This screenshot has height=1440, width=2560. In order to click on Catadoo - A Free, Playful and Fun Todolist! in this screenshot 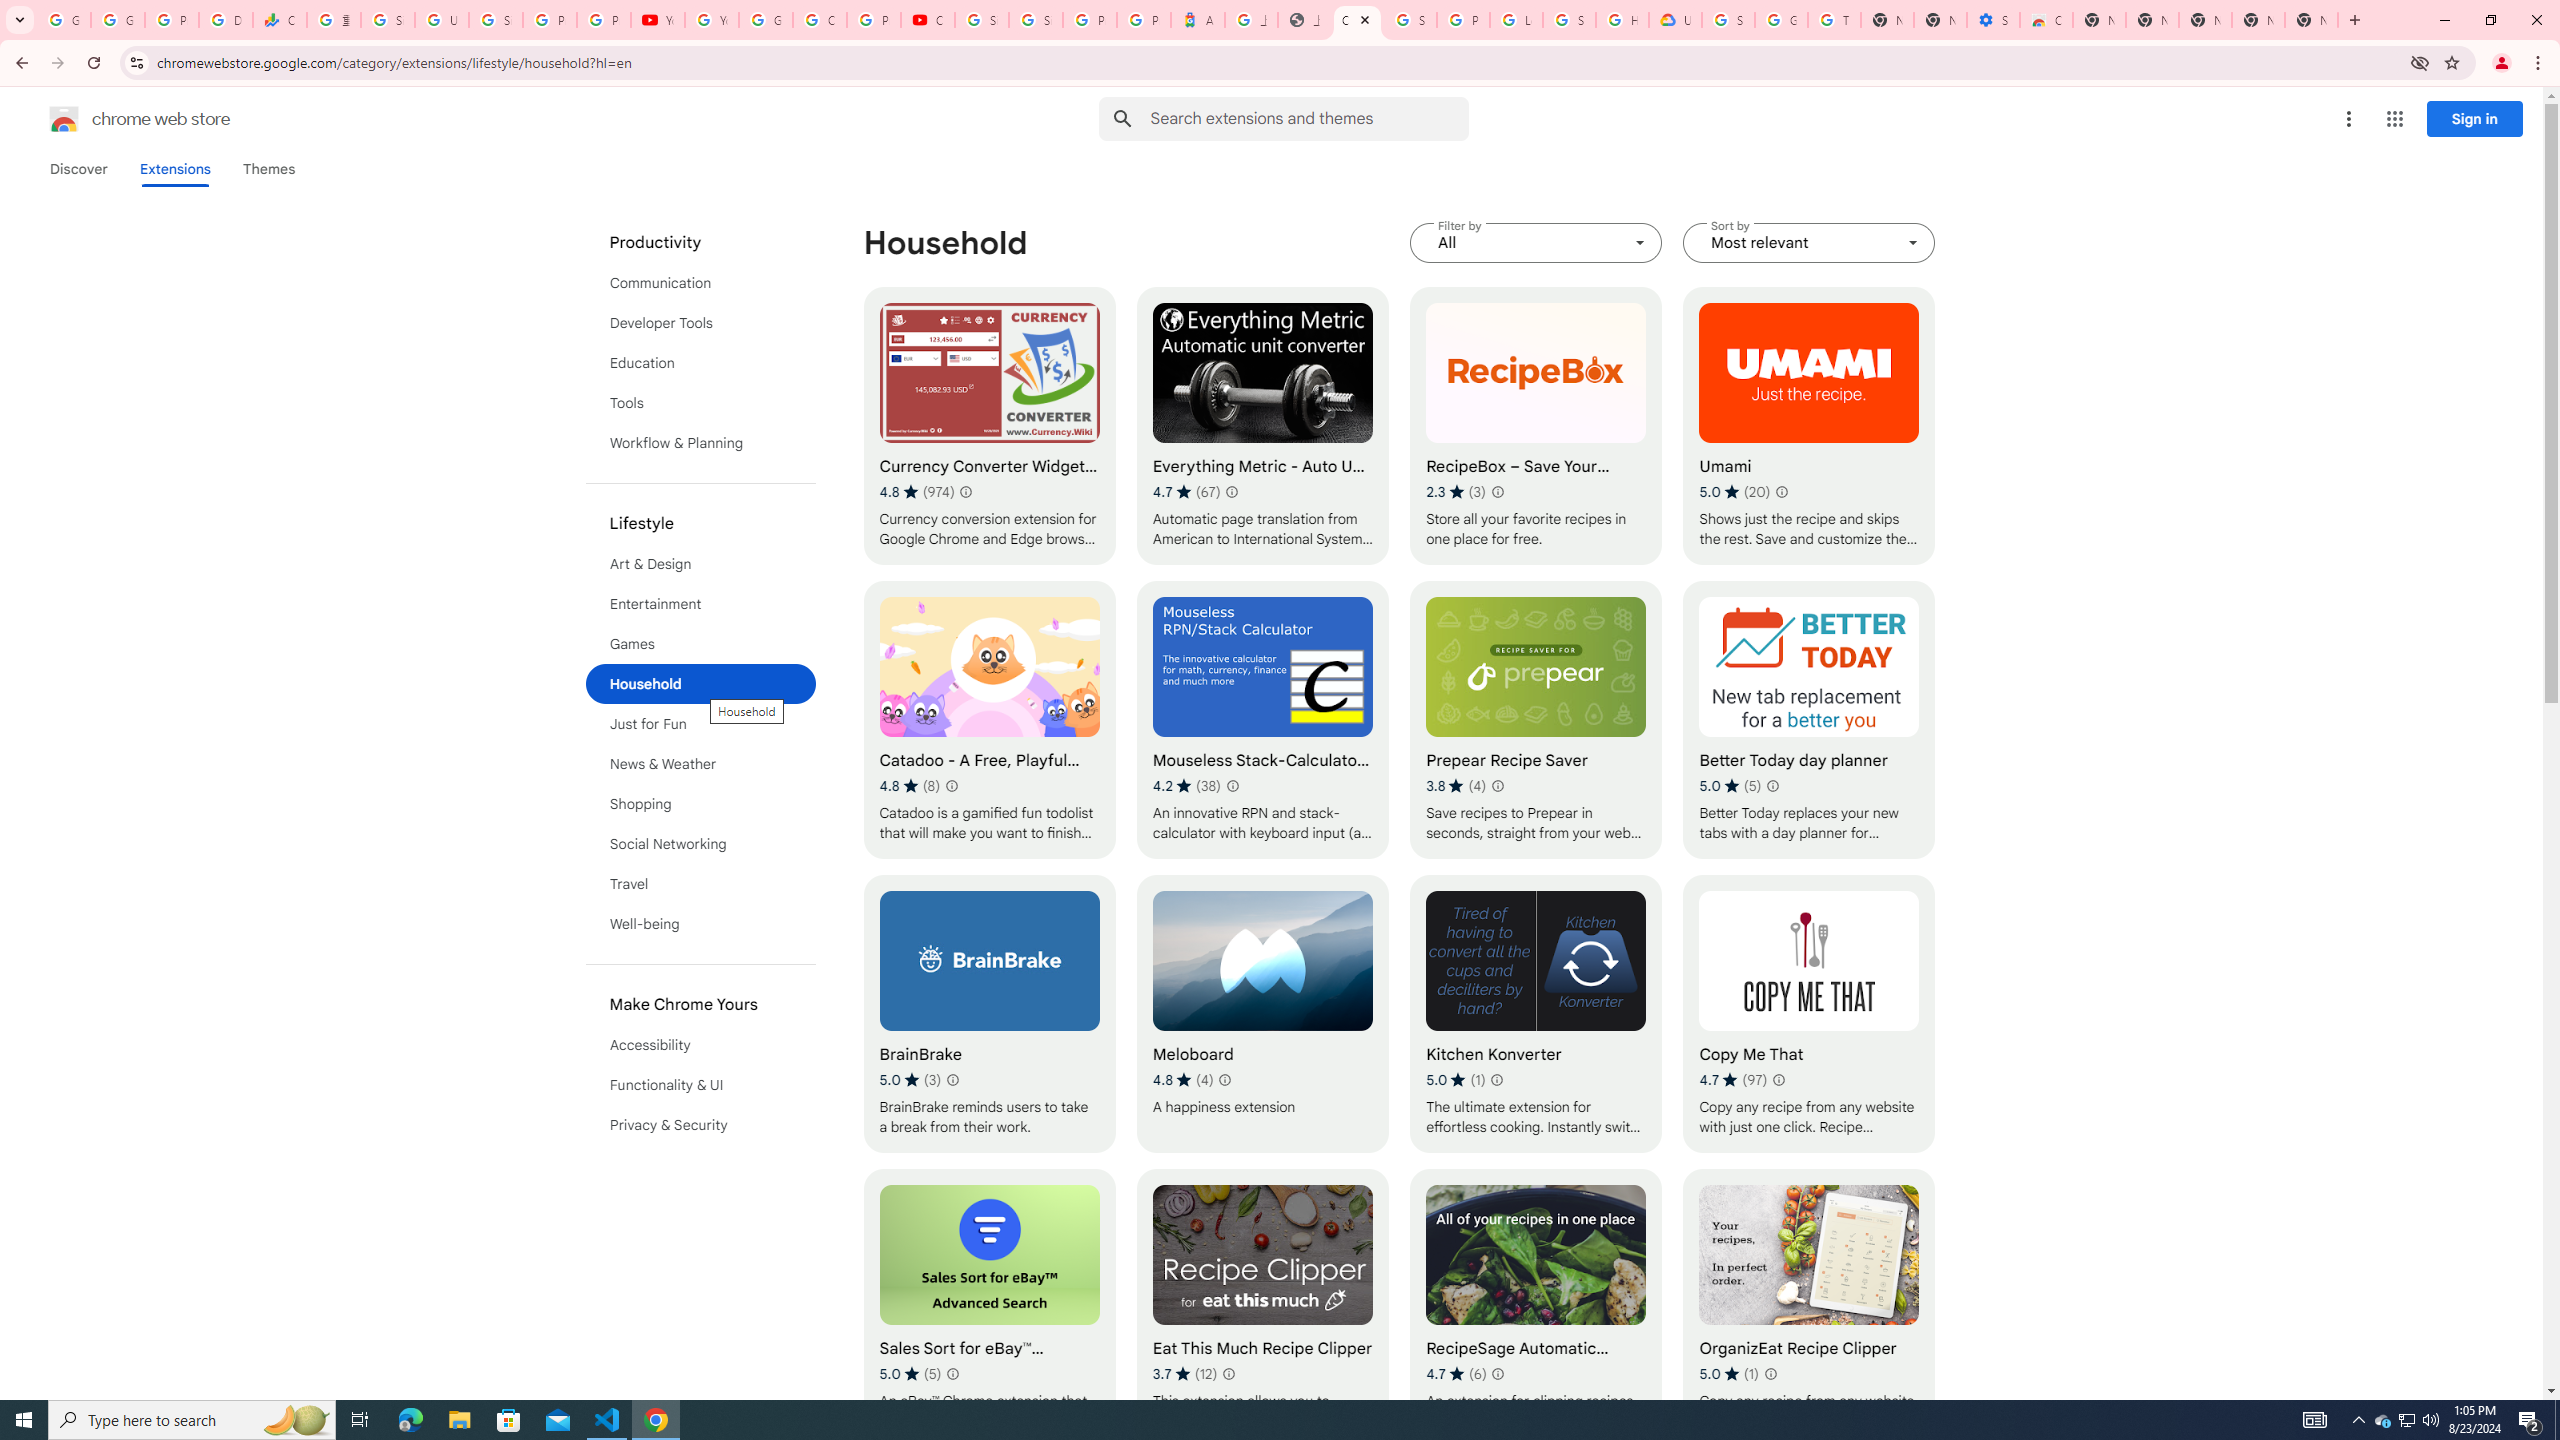, I will do `click(989, 720)`.